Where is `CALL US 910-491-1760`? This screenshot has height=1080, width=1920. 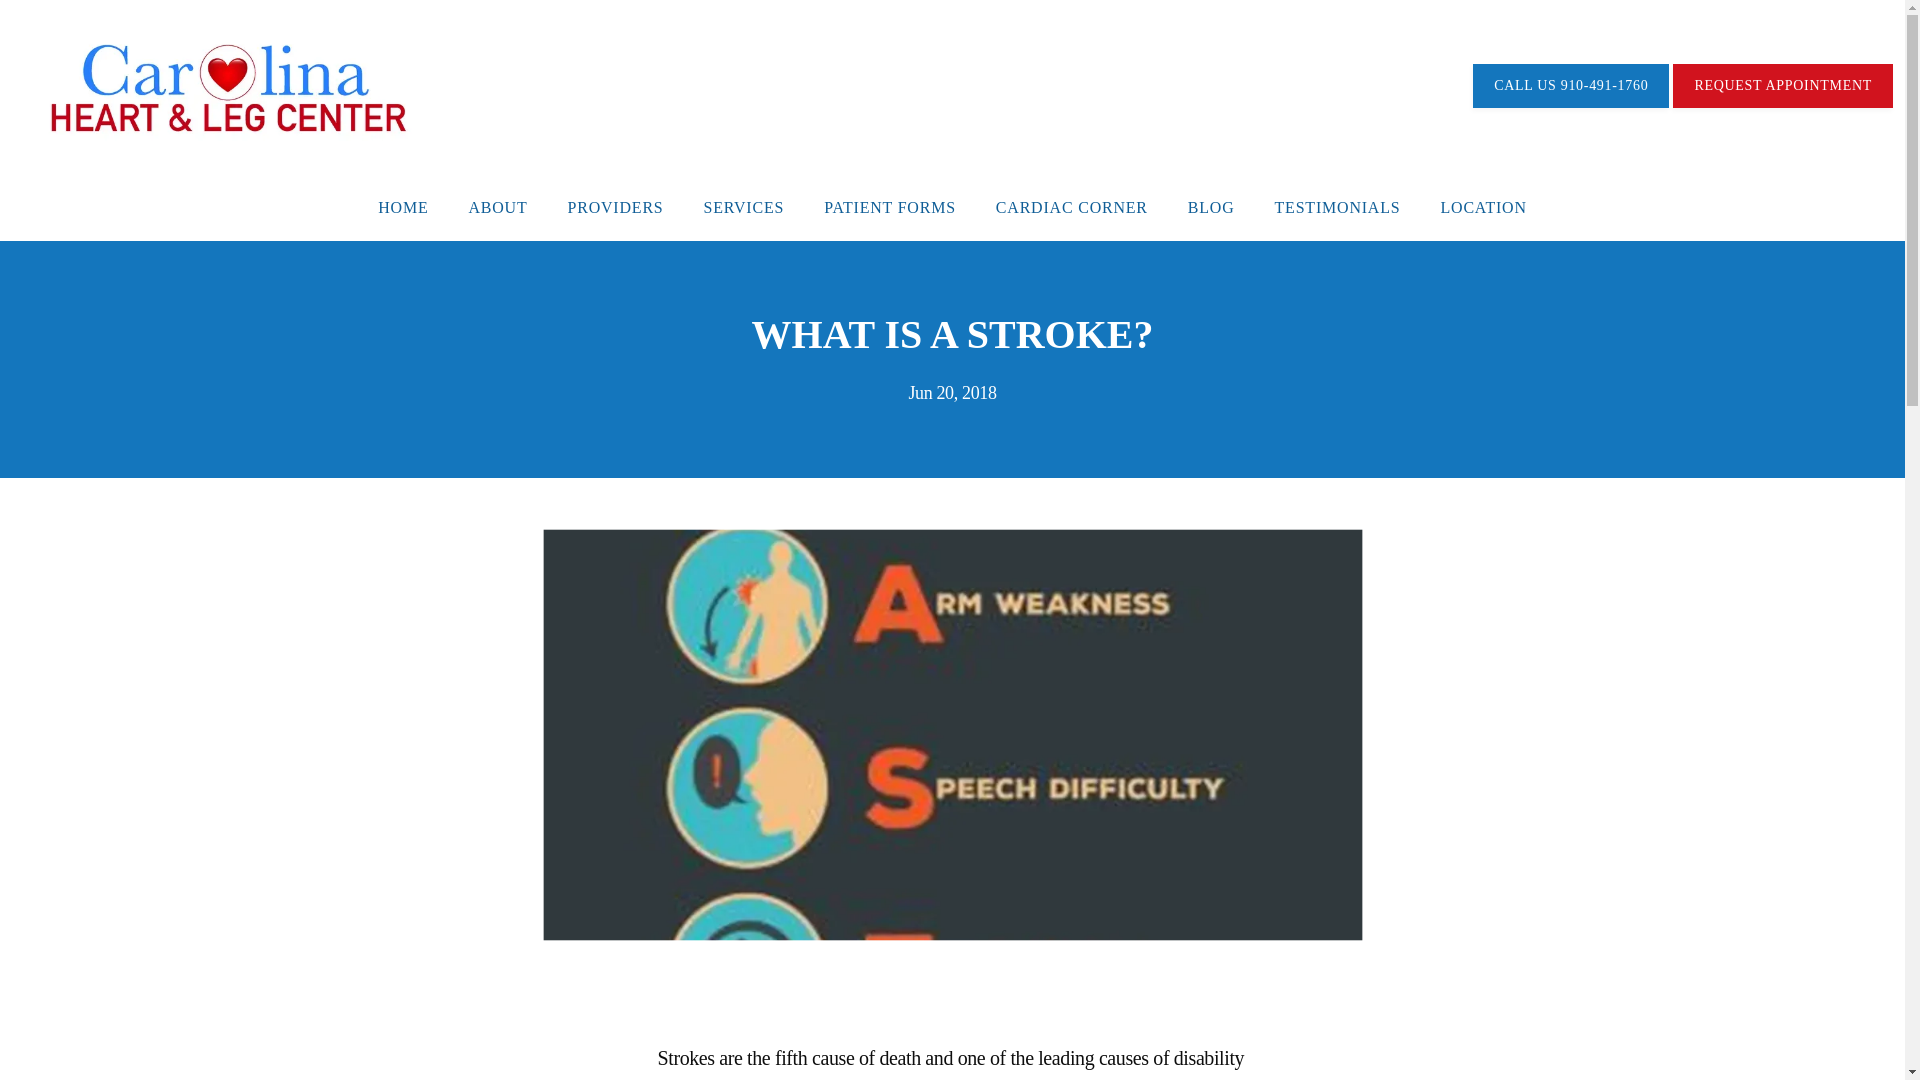
CALL US 910-491-1760 is located at coordinates (1570, 87).